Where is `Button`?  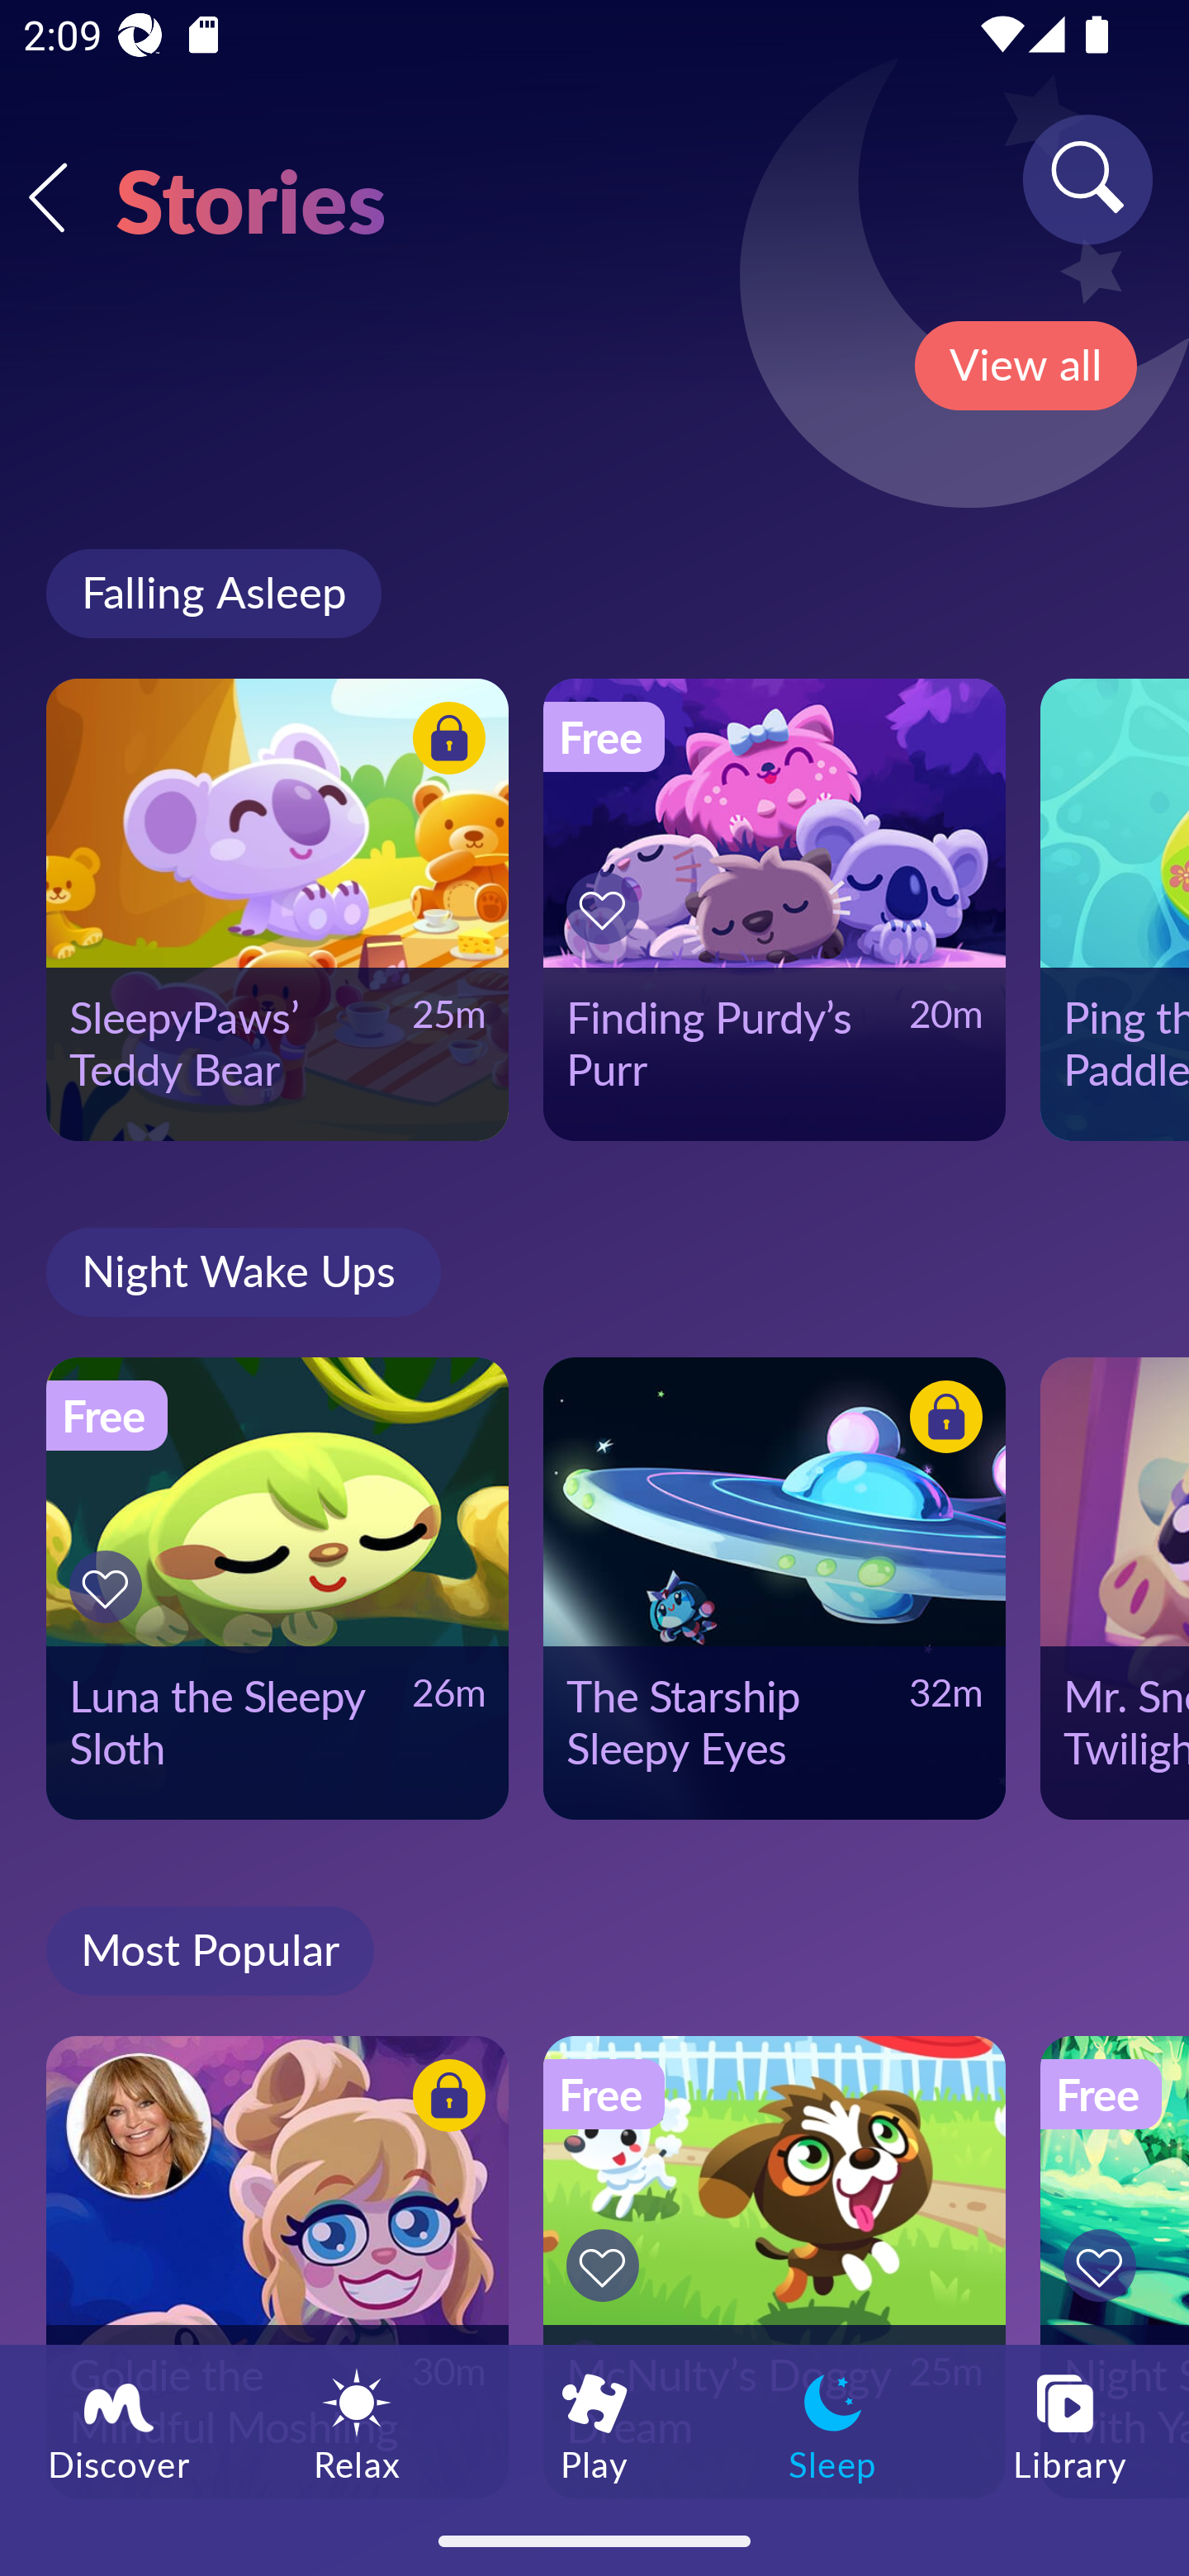
Button is located at coordinates (1105, 2266).